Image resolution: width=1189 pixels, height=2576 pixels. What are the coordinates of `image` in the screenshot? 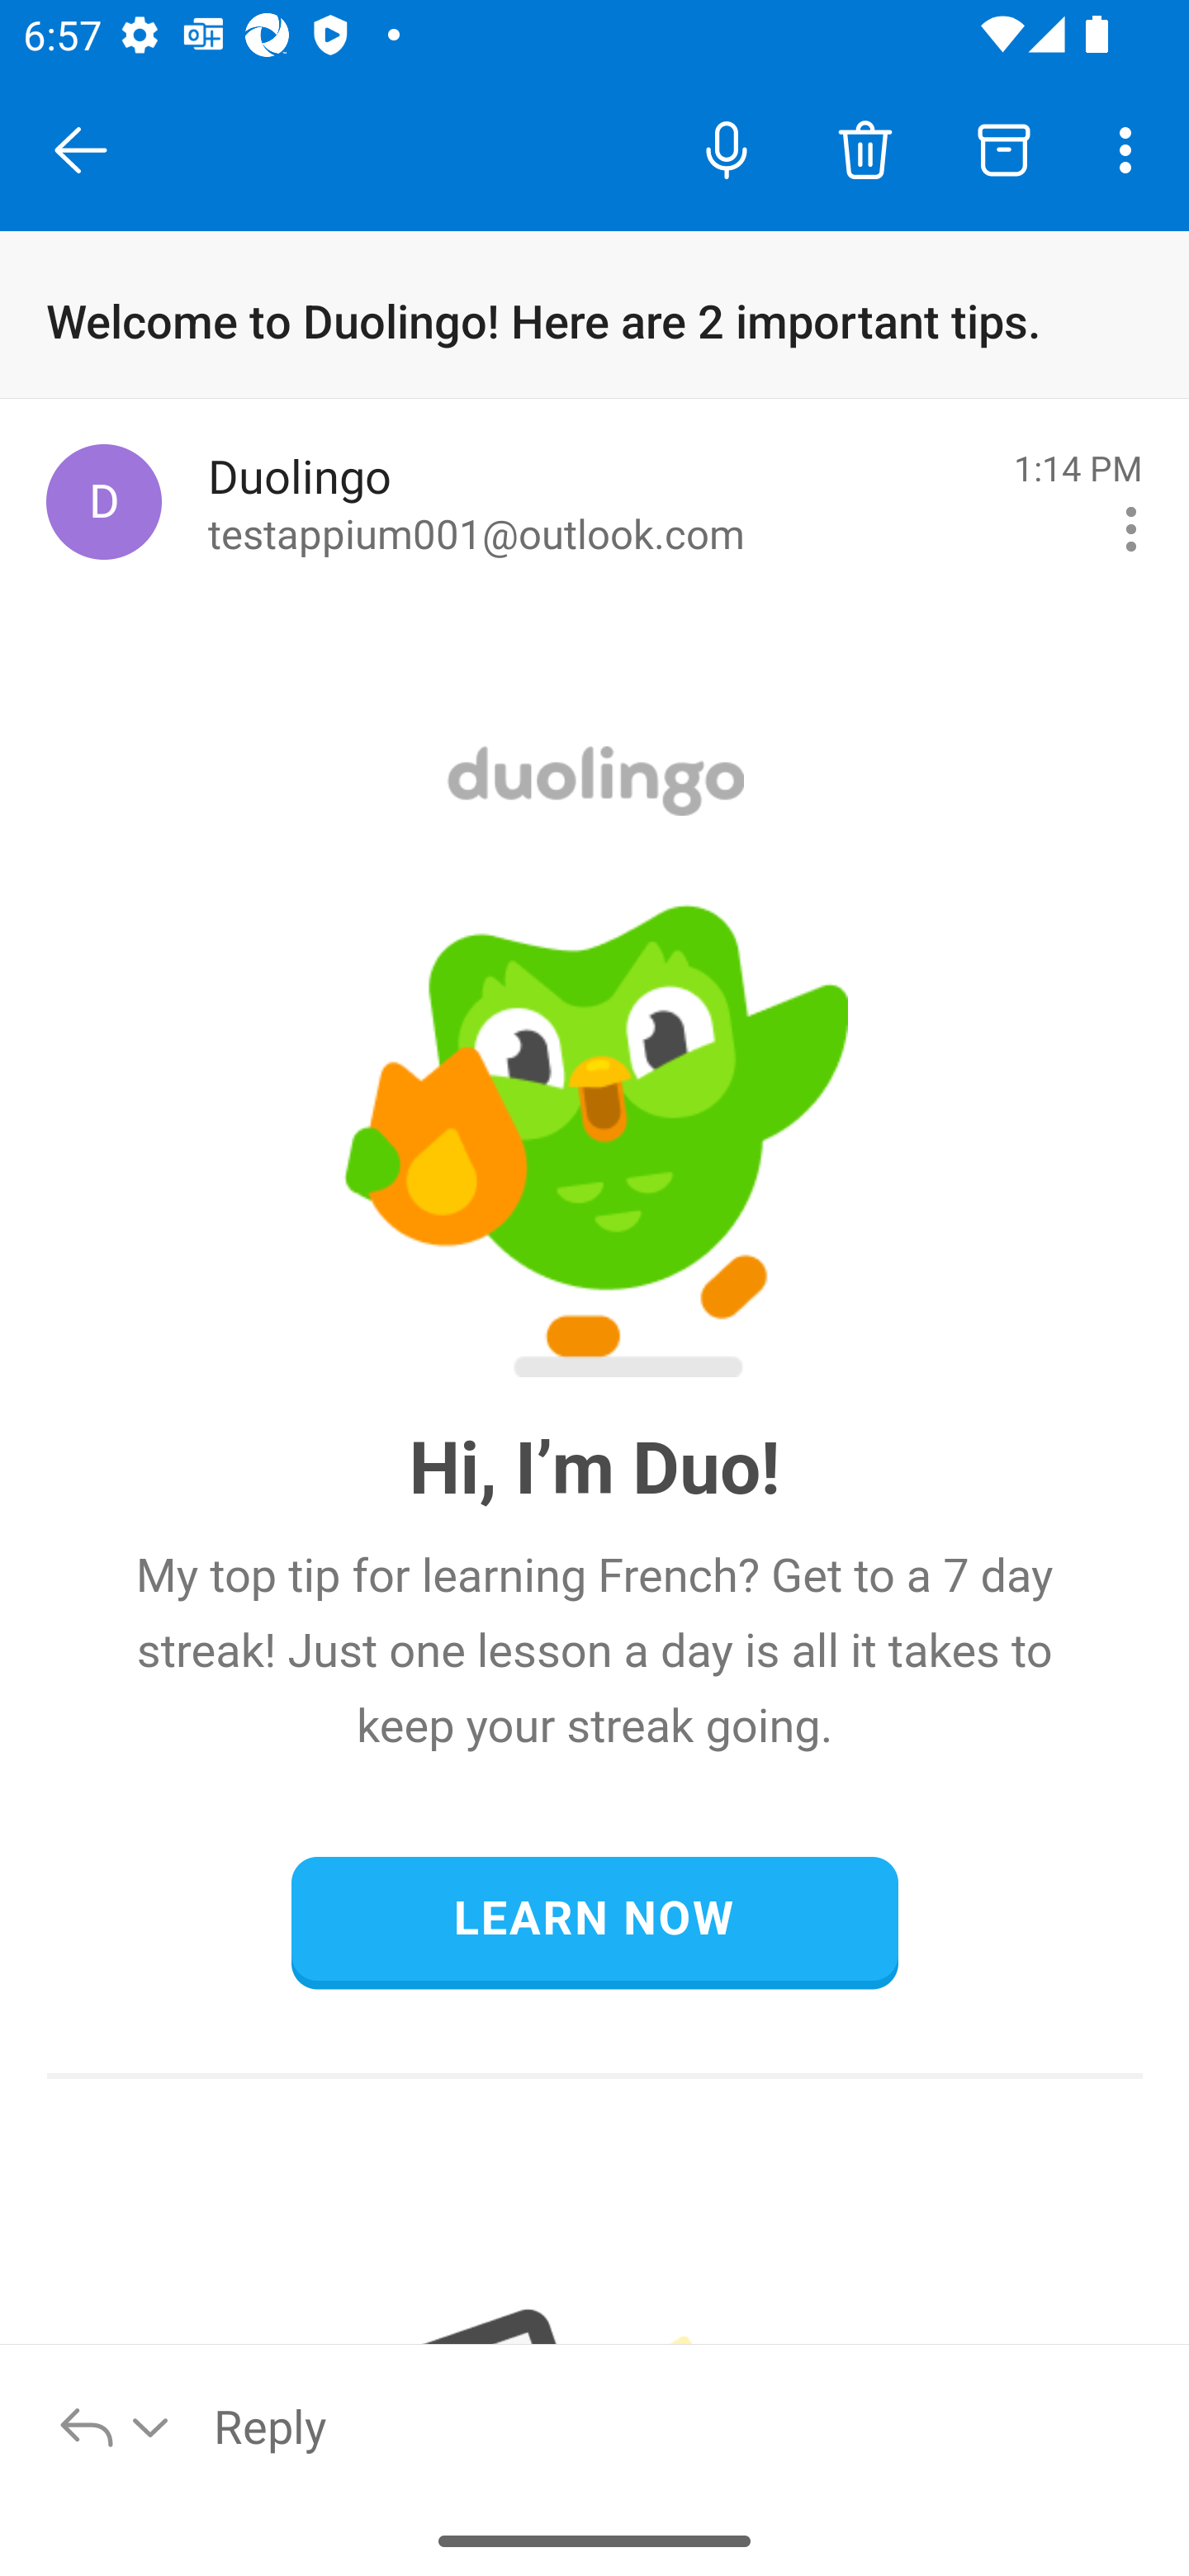 It's located at (596, 1139).